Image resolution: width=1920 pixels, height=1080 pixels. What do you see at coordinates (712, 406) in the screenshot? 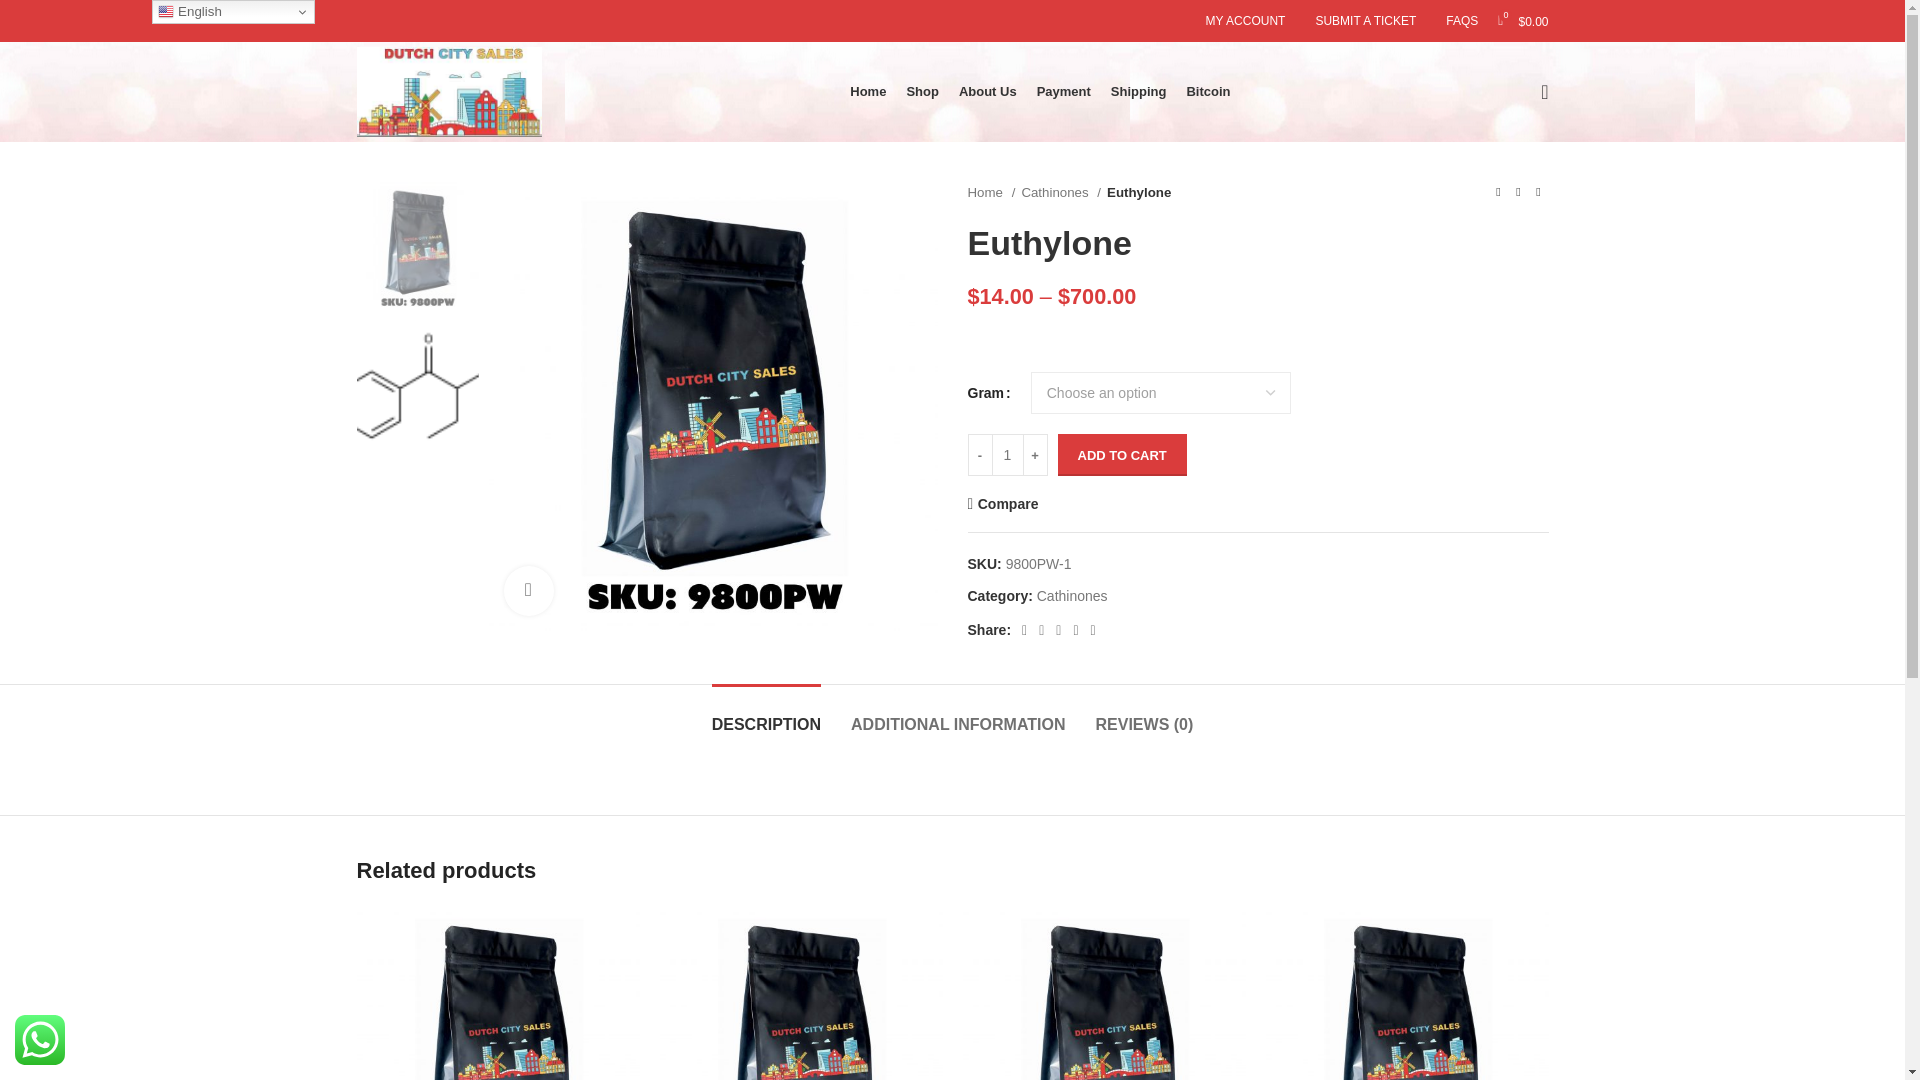
I see `Euthylone` at bounding box center [712, 406].